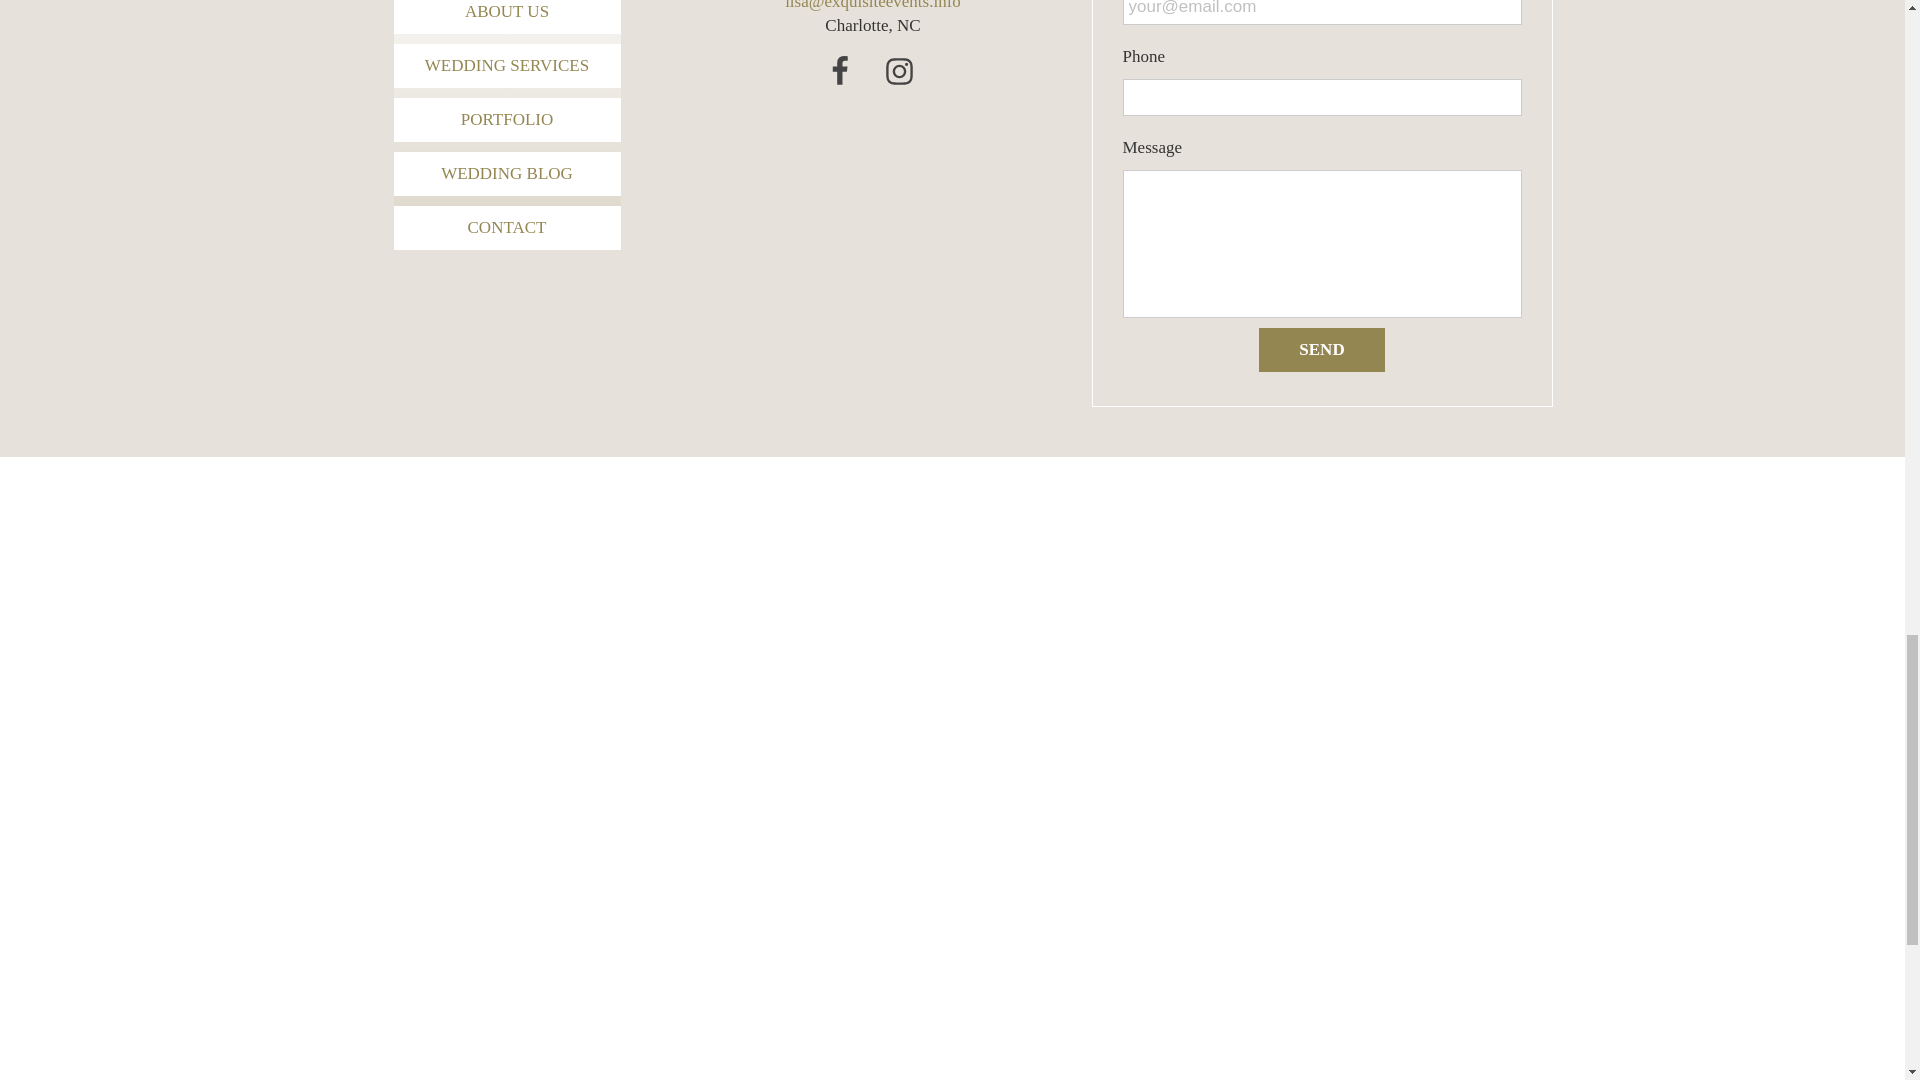 The width and height of the screenshot is (1920, 1080). Describe the element at coordinates (506, 174) in the screenshot. I see `WEDDING BLOG` at that location.